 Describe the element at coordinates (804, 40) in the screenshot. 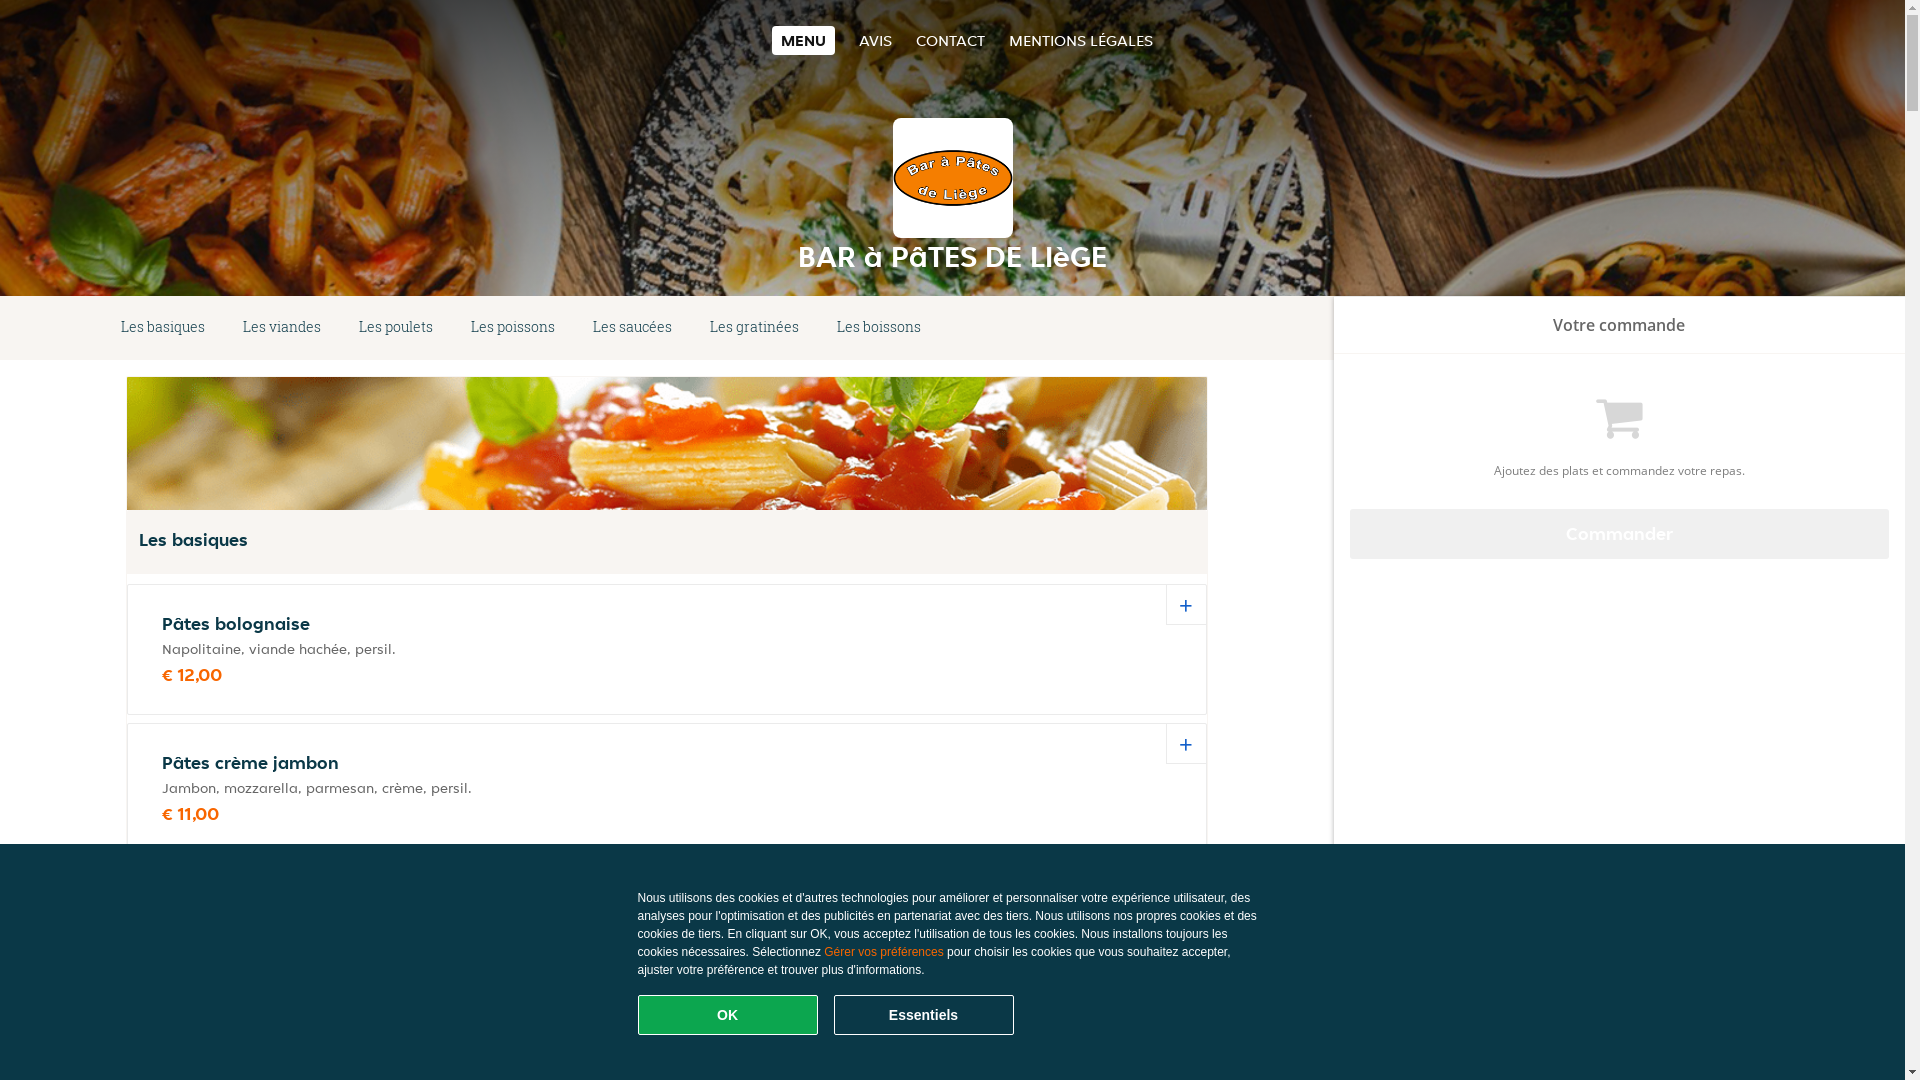

I see `MENU` at that location.